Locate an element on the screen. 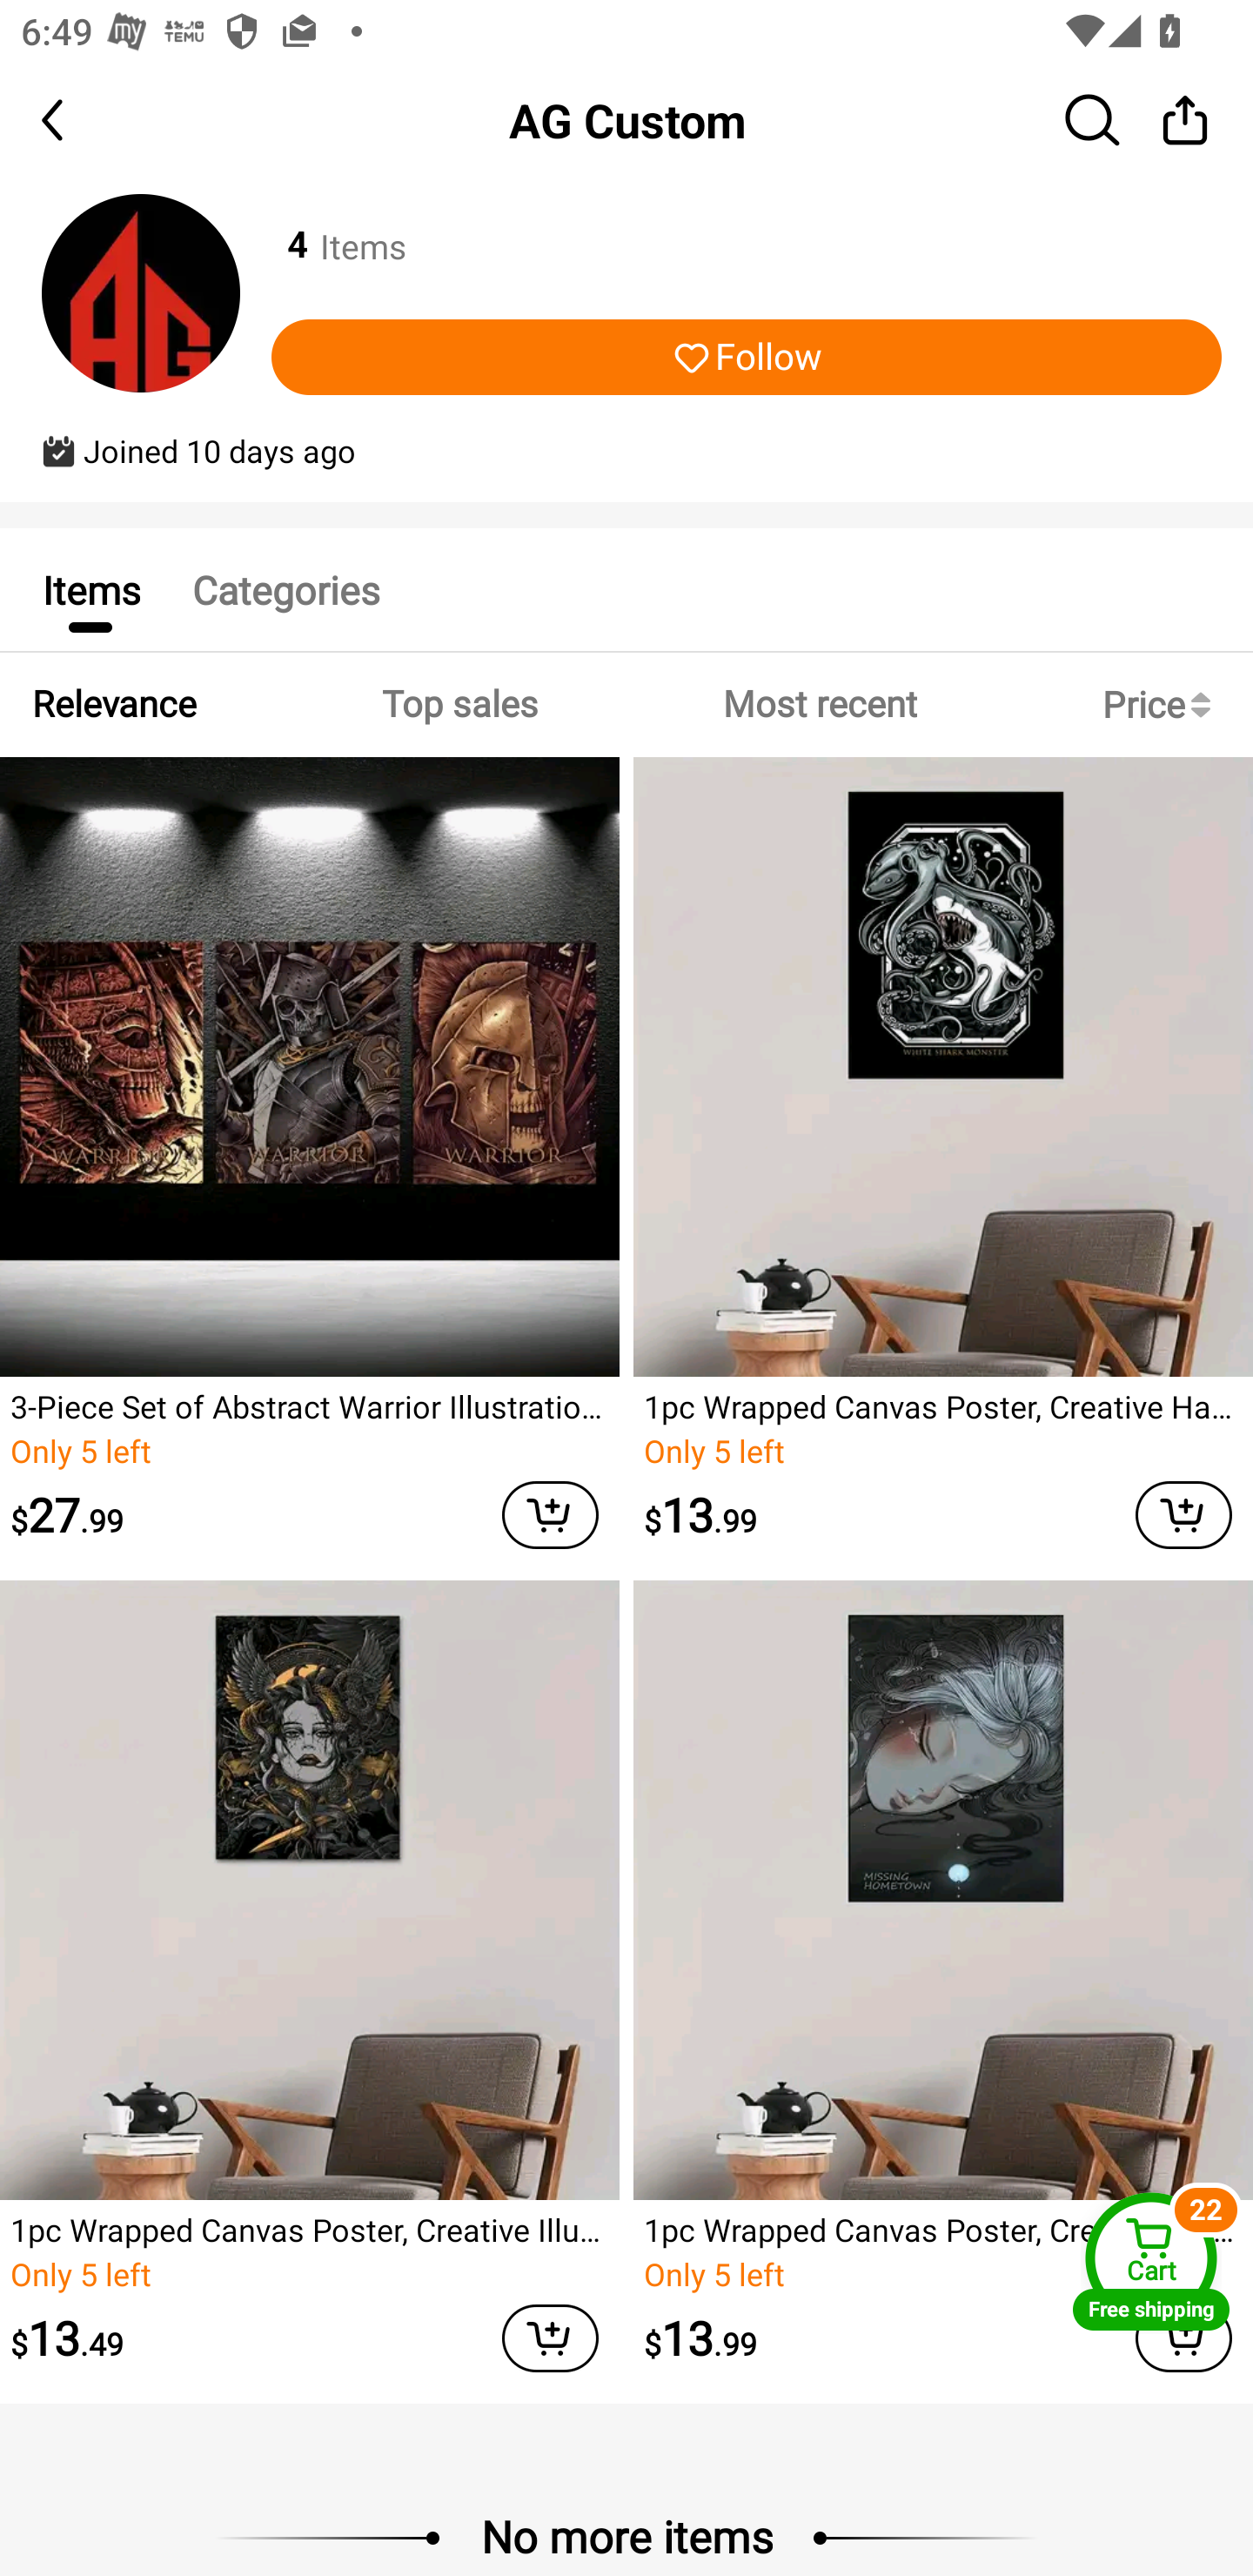  Most recent is located at coordinates (820, 704).